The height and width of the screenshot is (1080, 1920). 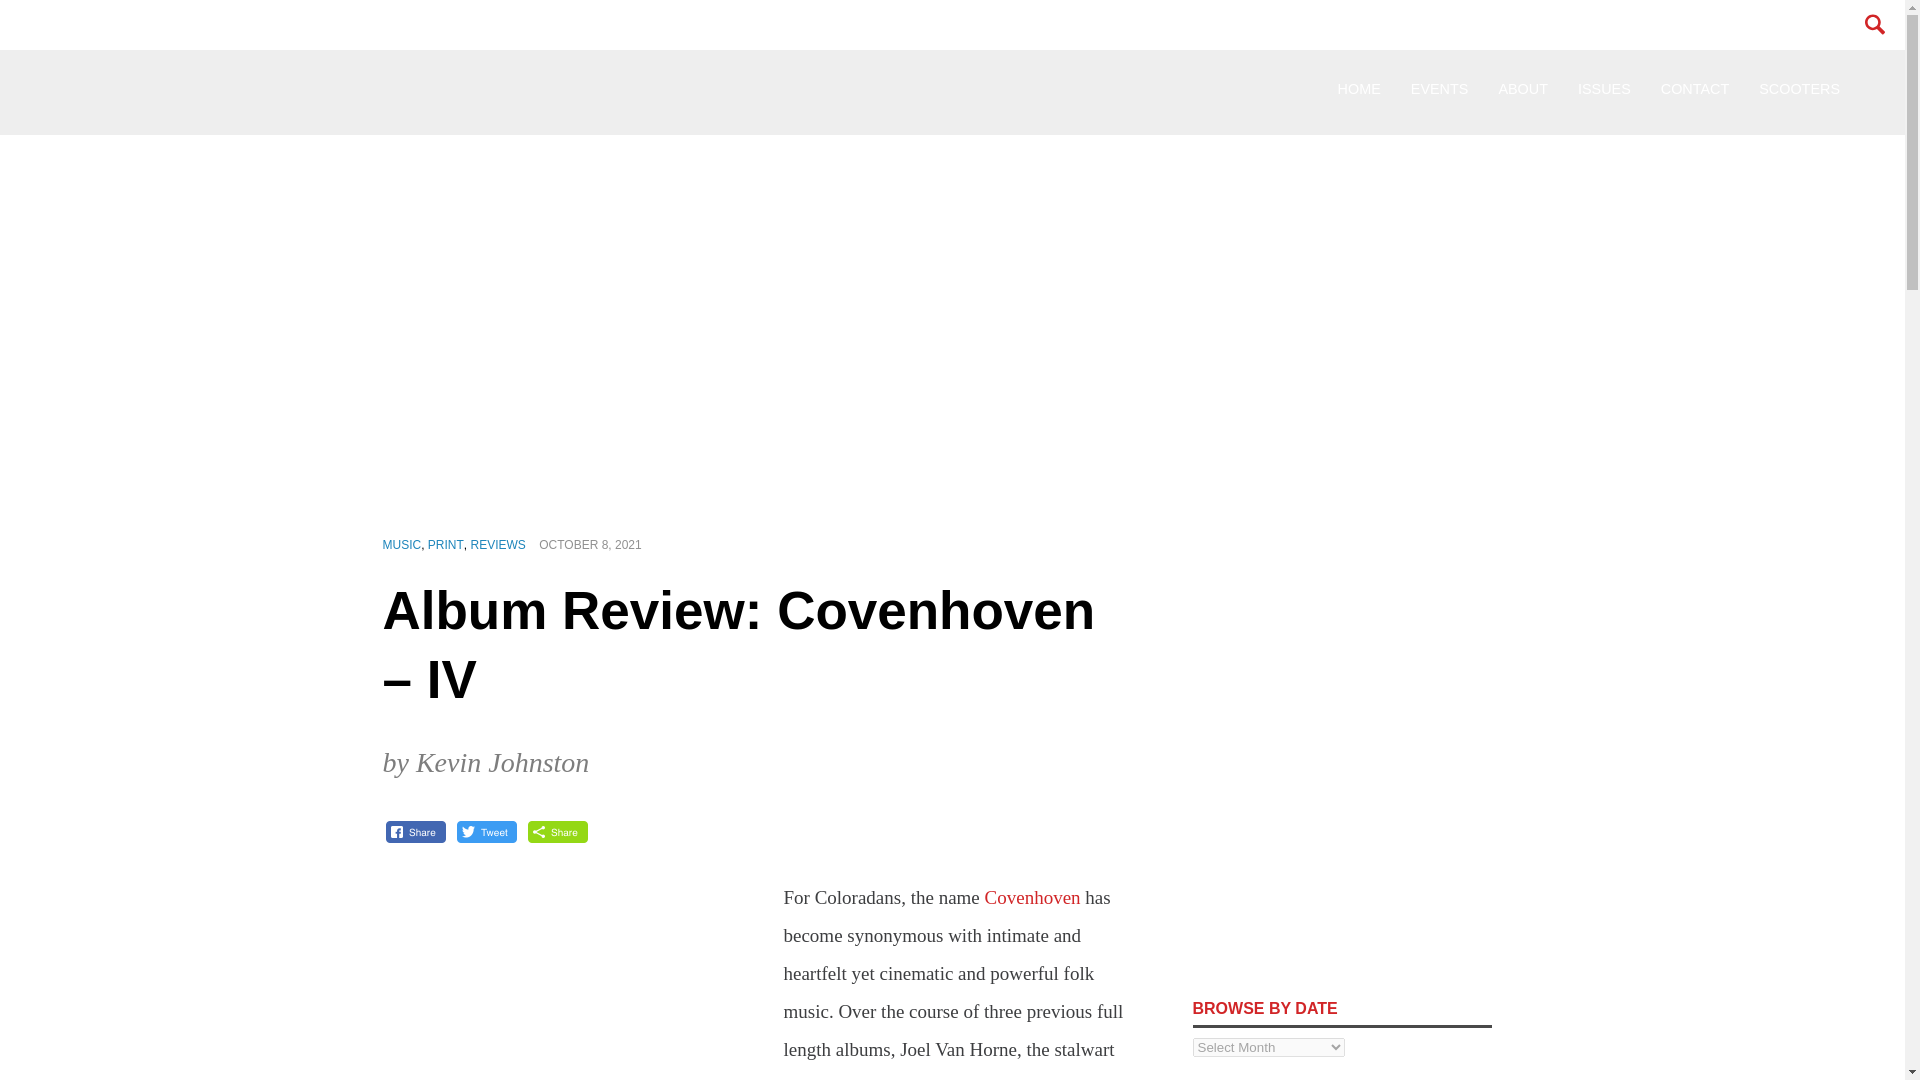 I want to click on EVENTS, so click(x=1440, y=89).